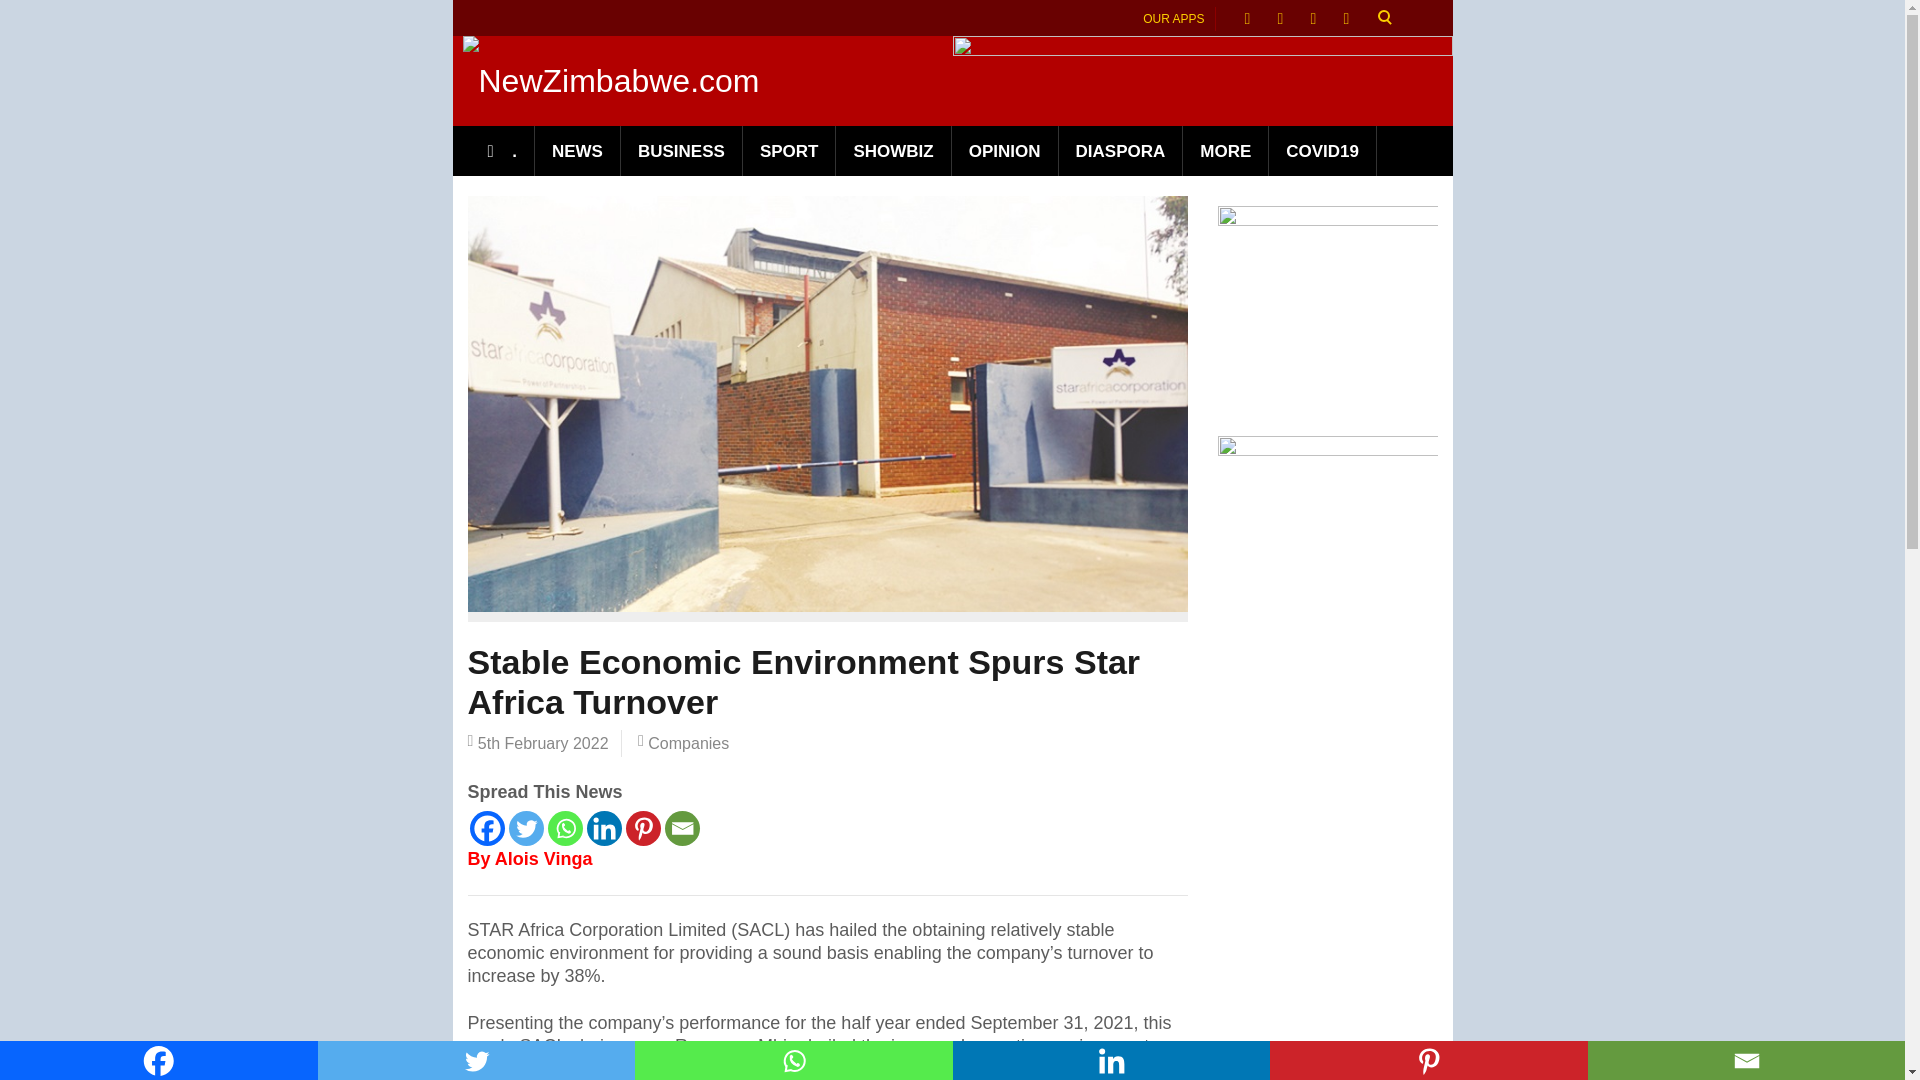 The height and width of the screenshot is (1080, 1920). Describe the element at coordinates (1006, 151) in the screenshot. I see `OPINION` at that location.